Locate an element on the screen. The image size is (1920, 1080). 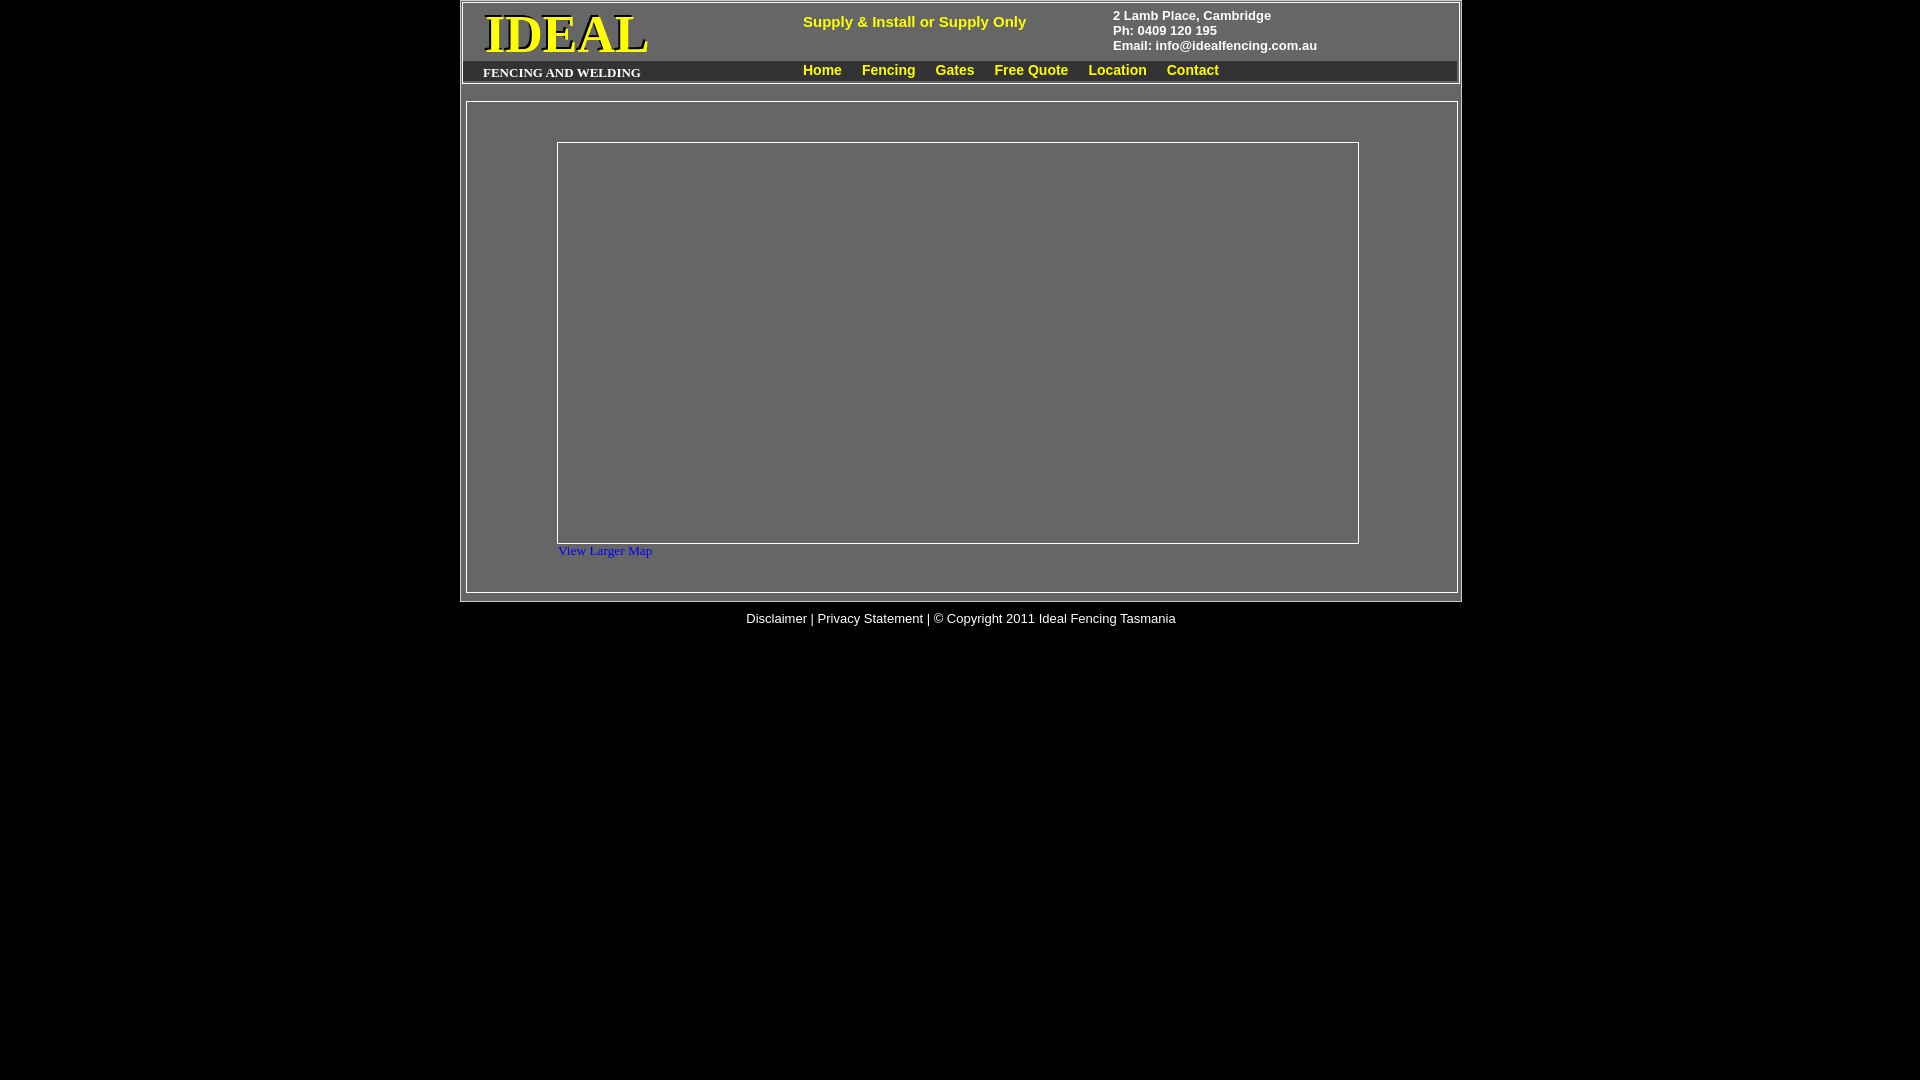
Free Quote is located at coordinates (1030, 70).